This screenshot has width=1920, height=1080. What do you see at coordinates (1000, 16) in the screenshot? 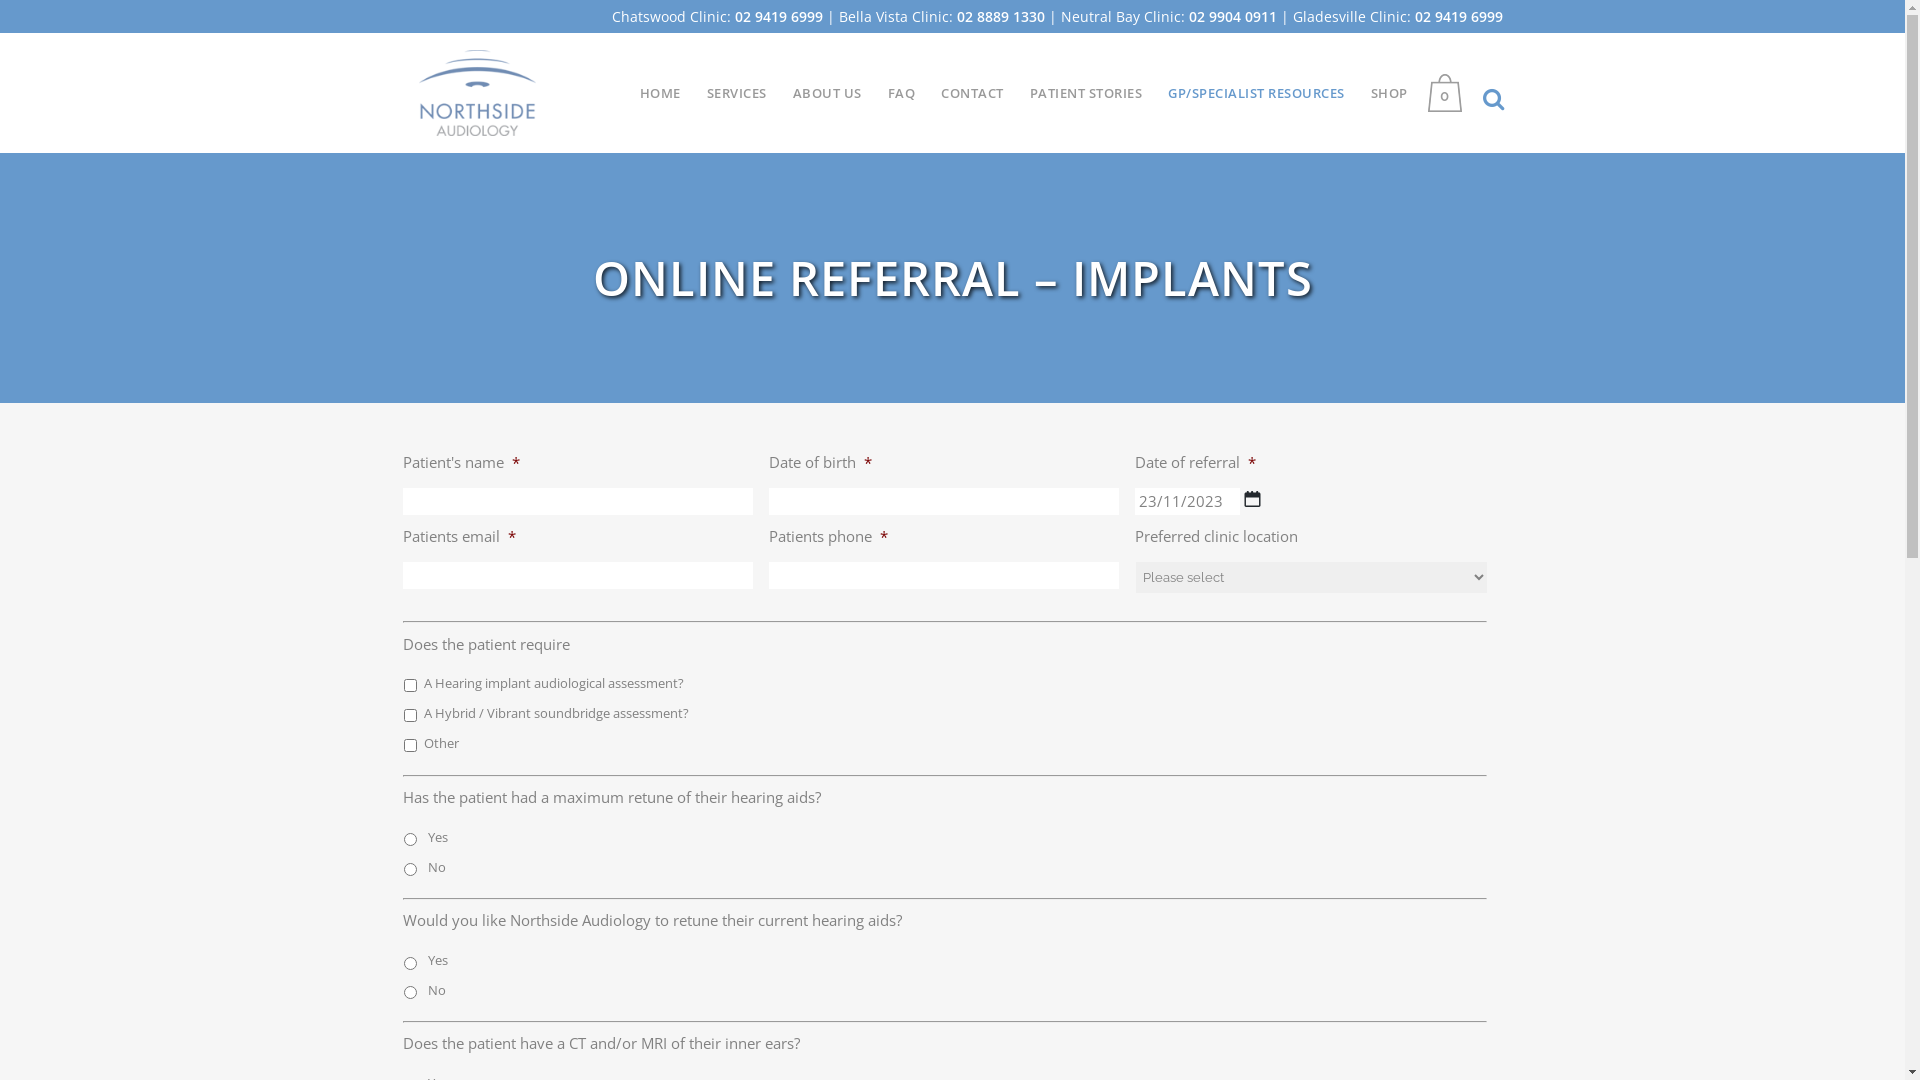
I see `02 8889 1330` at bounding box center [1000, 16].